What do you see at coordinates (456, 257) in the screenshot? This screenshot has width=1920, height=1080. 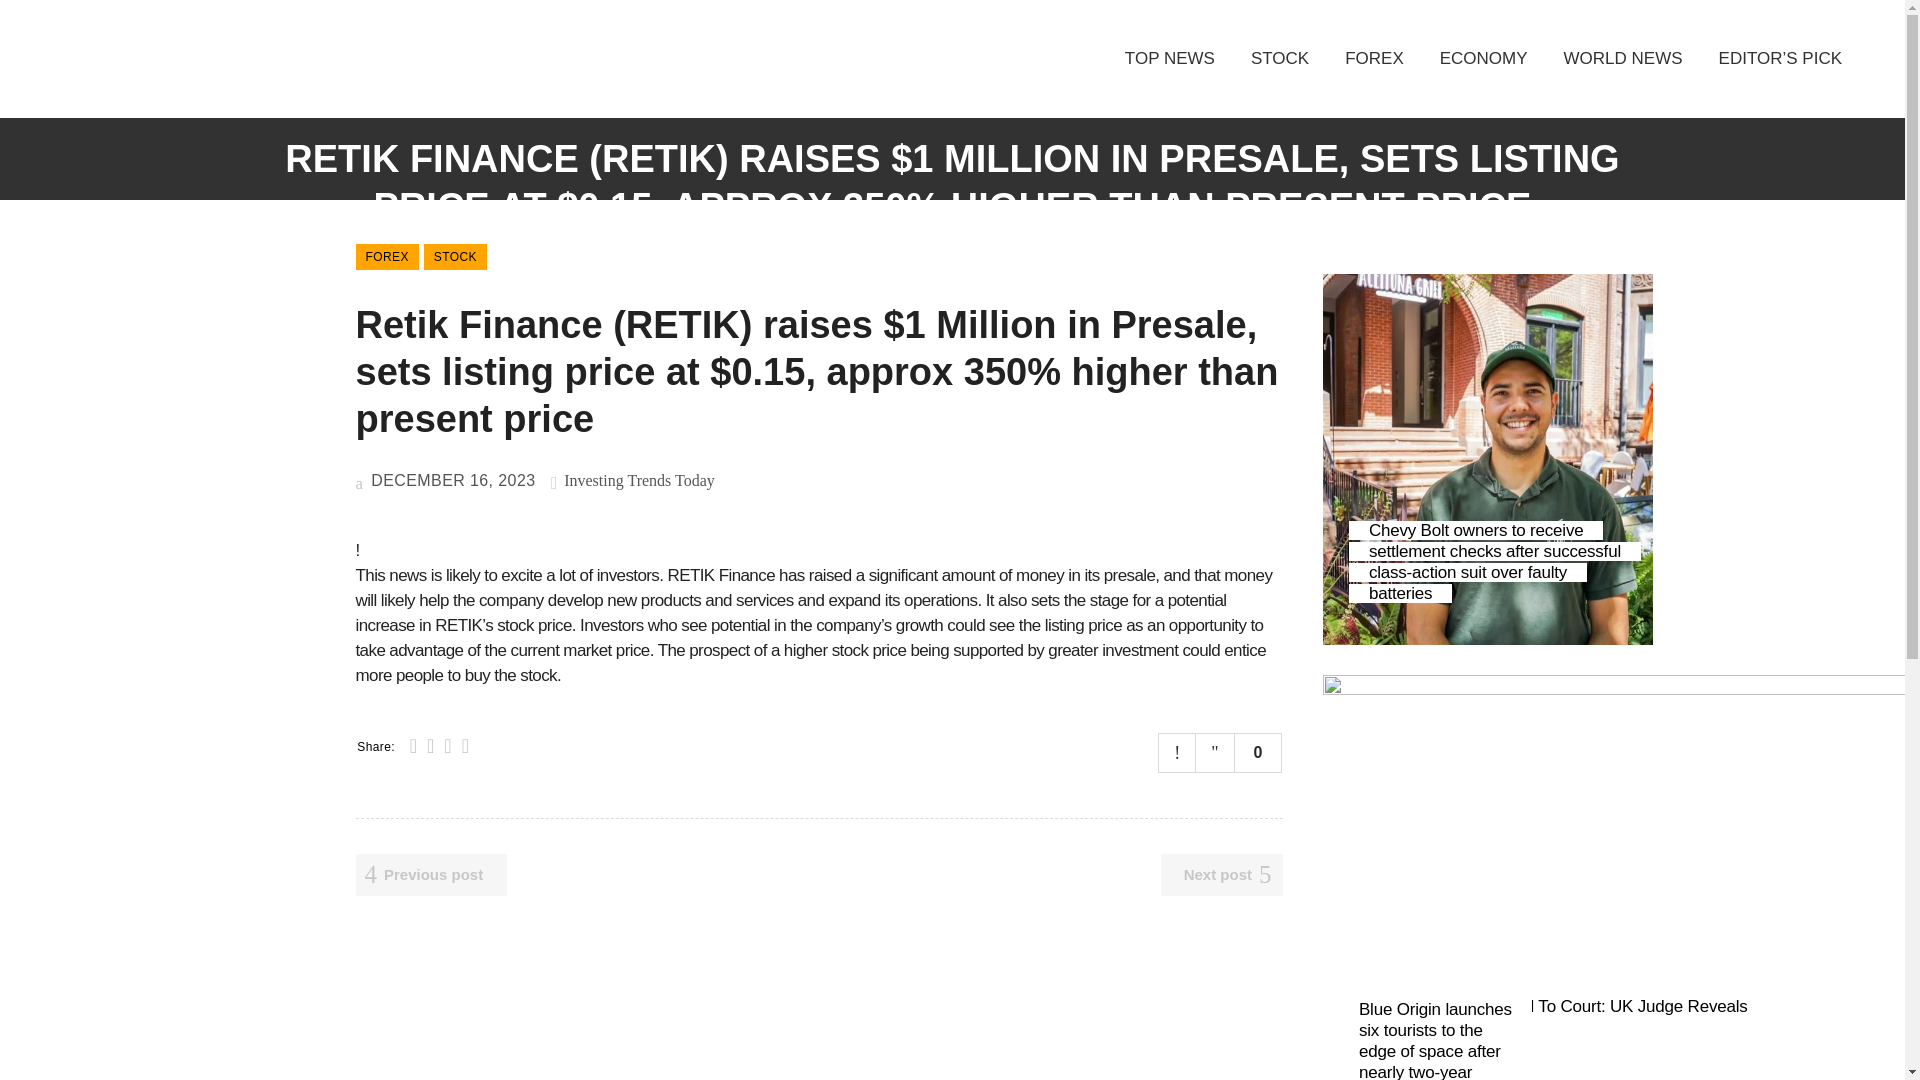 I see `STOCK` at bounding box center [456, 257].